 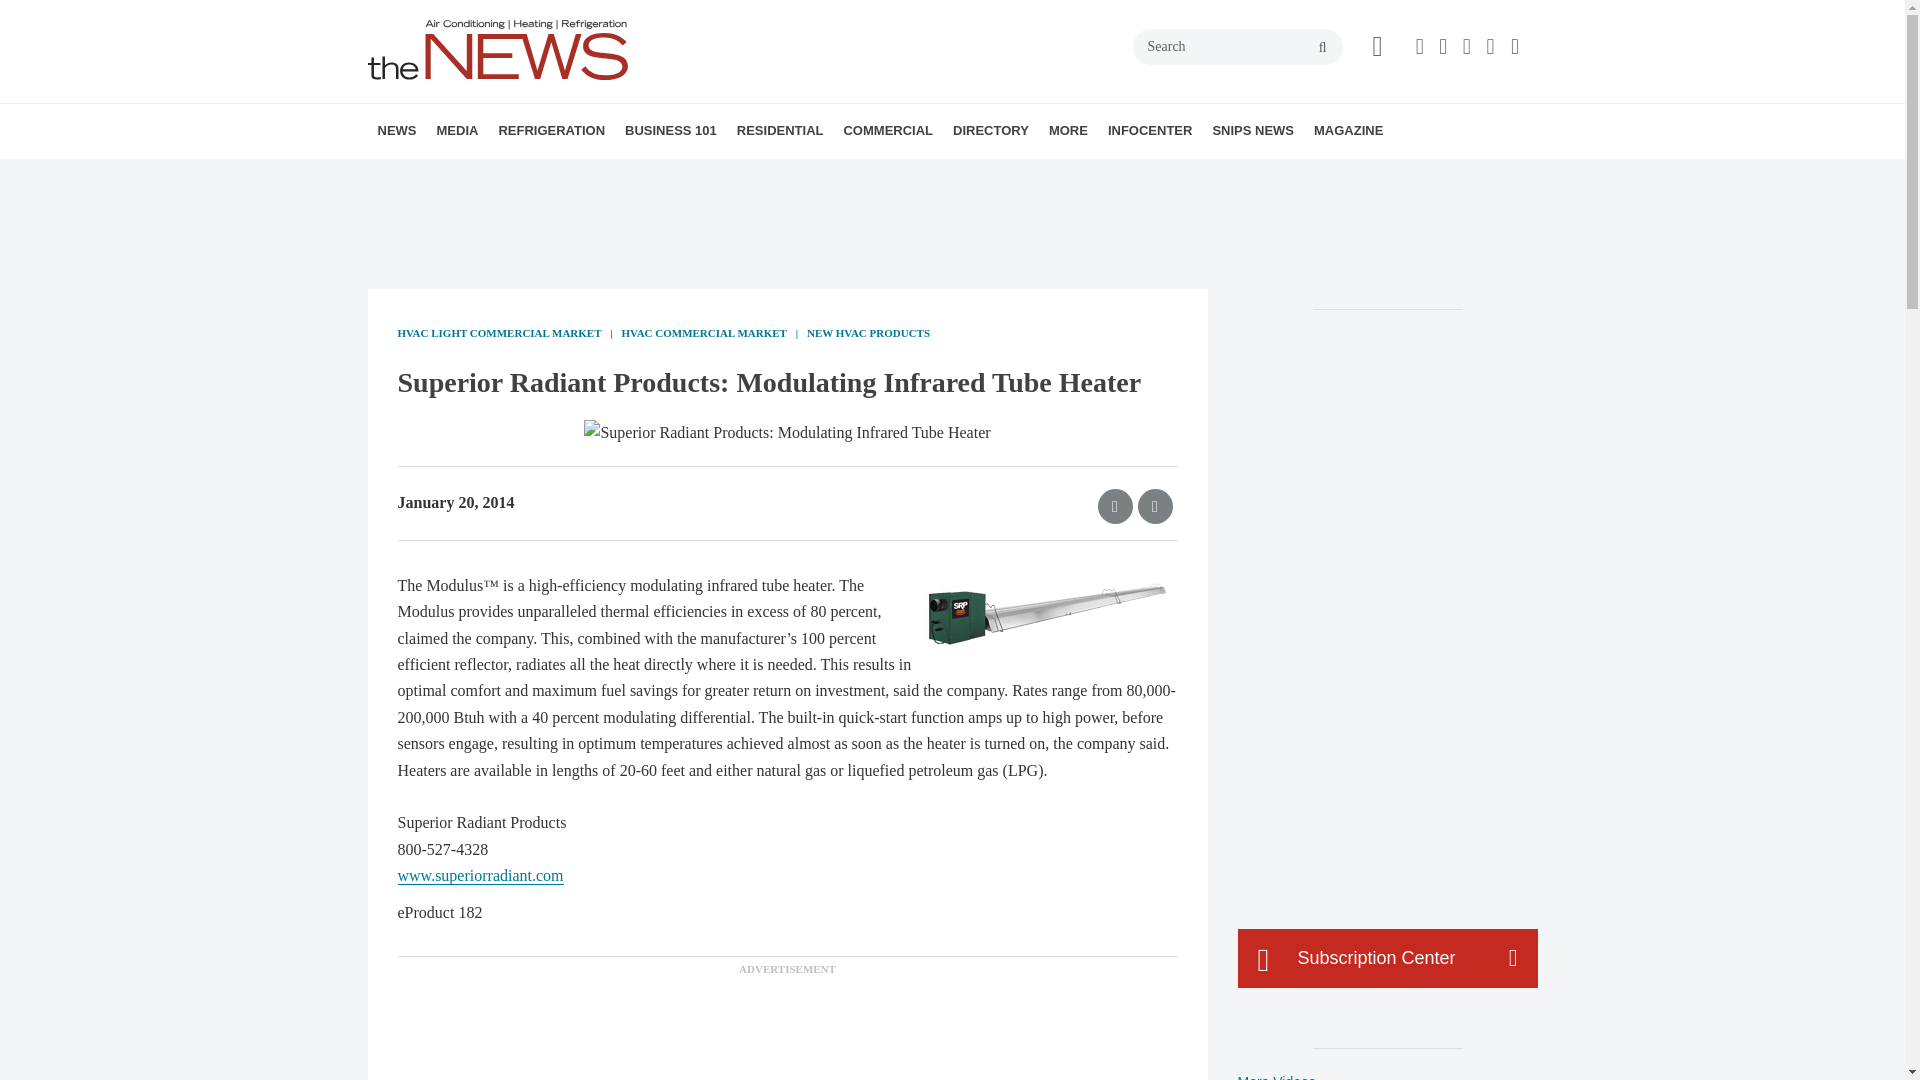 I want to click on NEW HVAC PRODUCTS, so click(x=502, y=175).